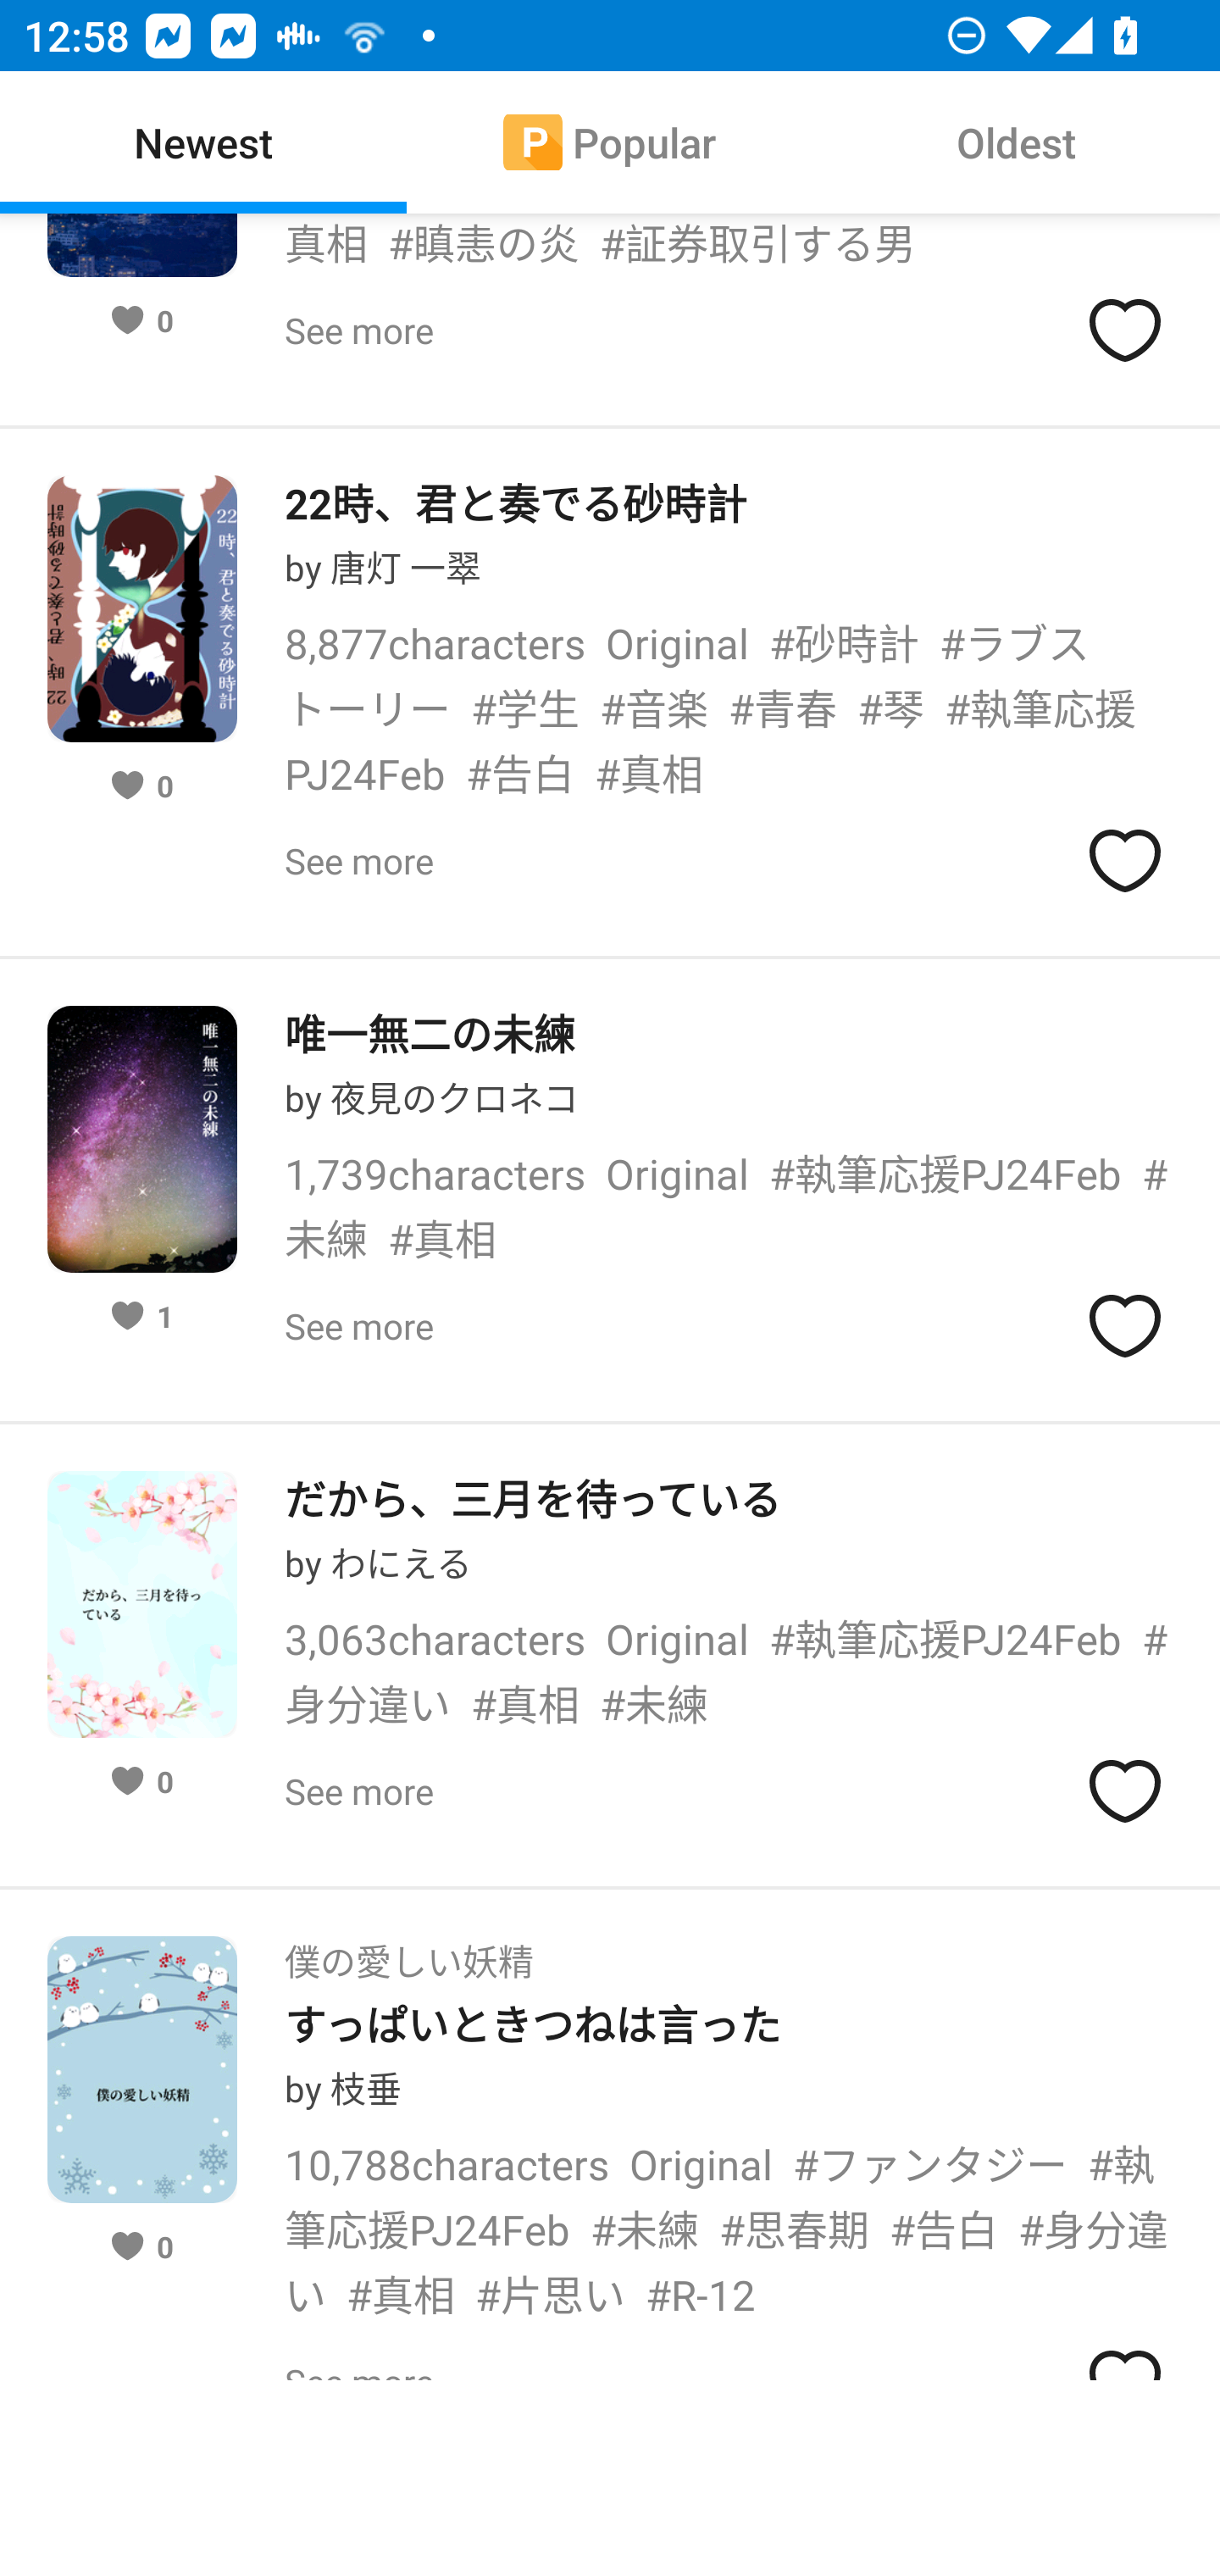 This screenshot has height=2576, width=1220. Describe the element at coordinates (1017, 142) in the screenshot. I see `Oldest` at that location.